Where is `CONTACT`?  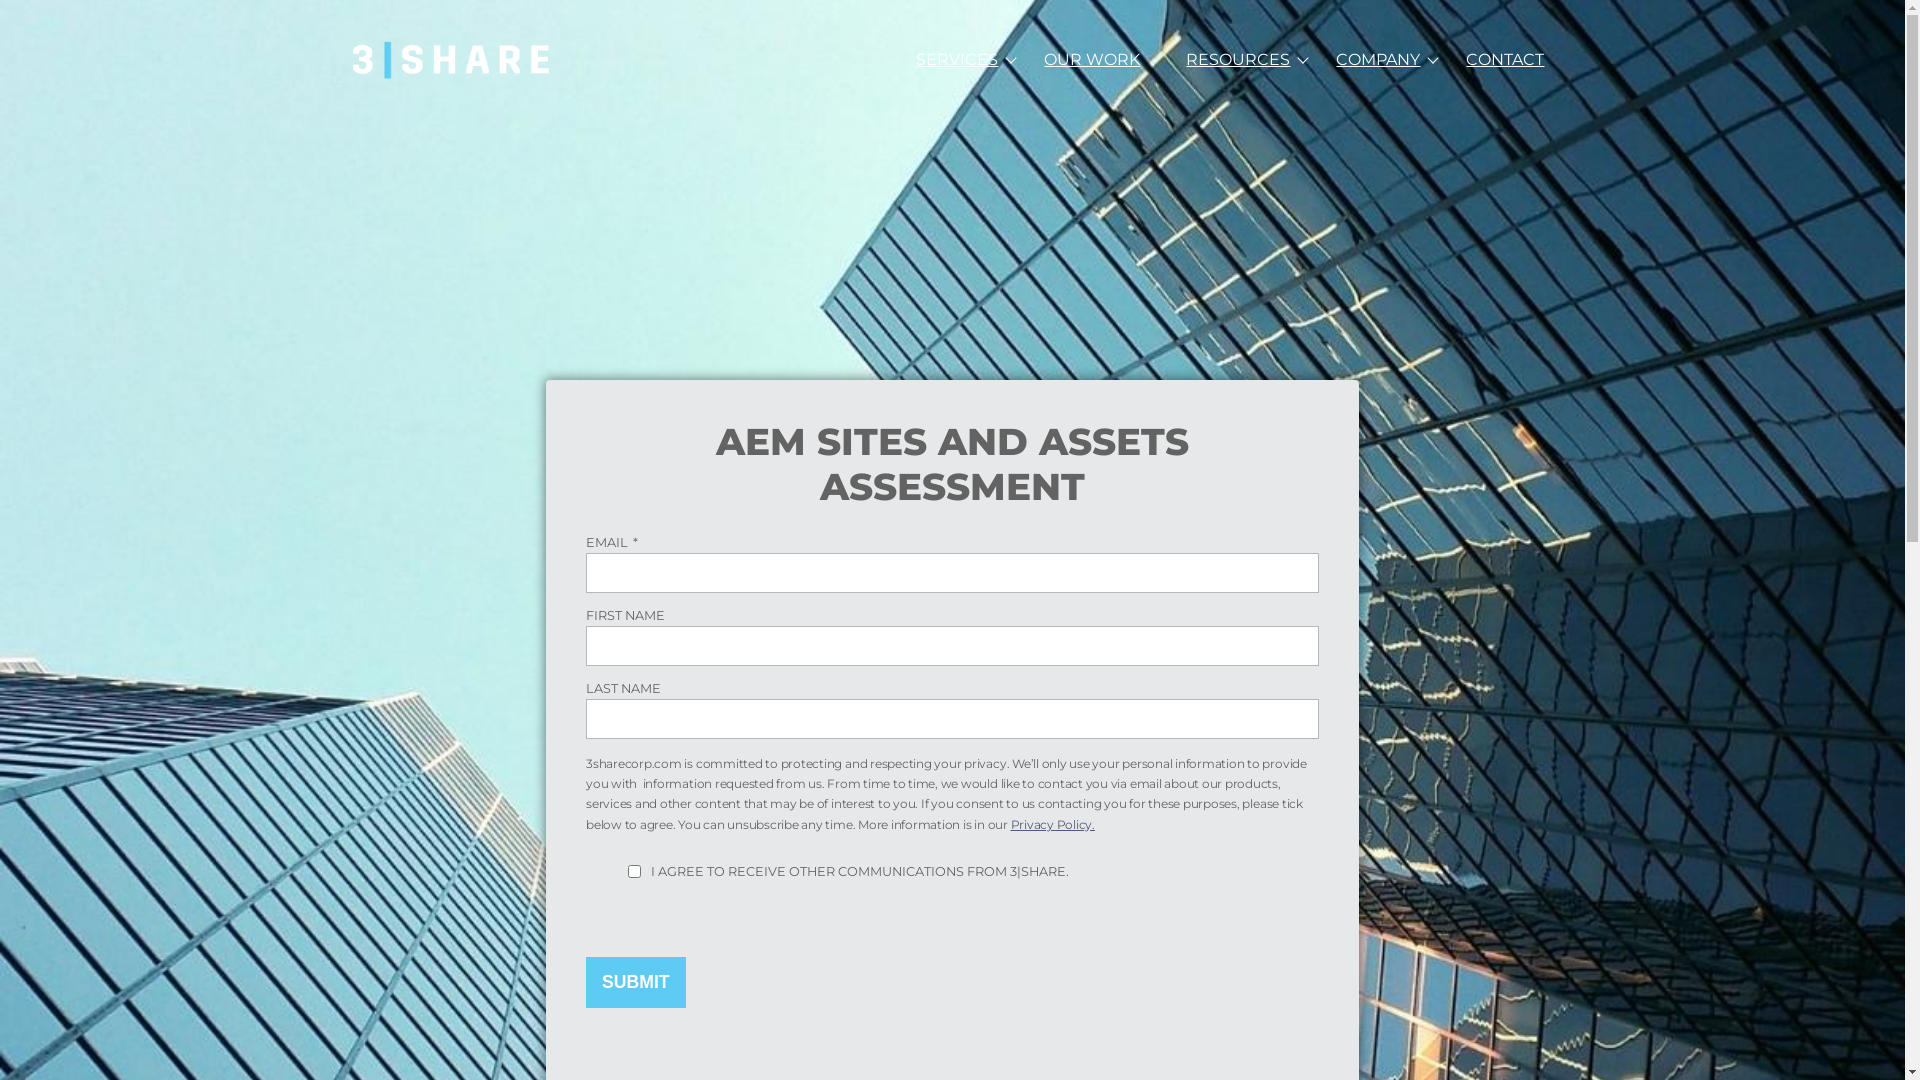
CONTACT is located at coordinates (1505, 60).